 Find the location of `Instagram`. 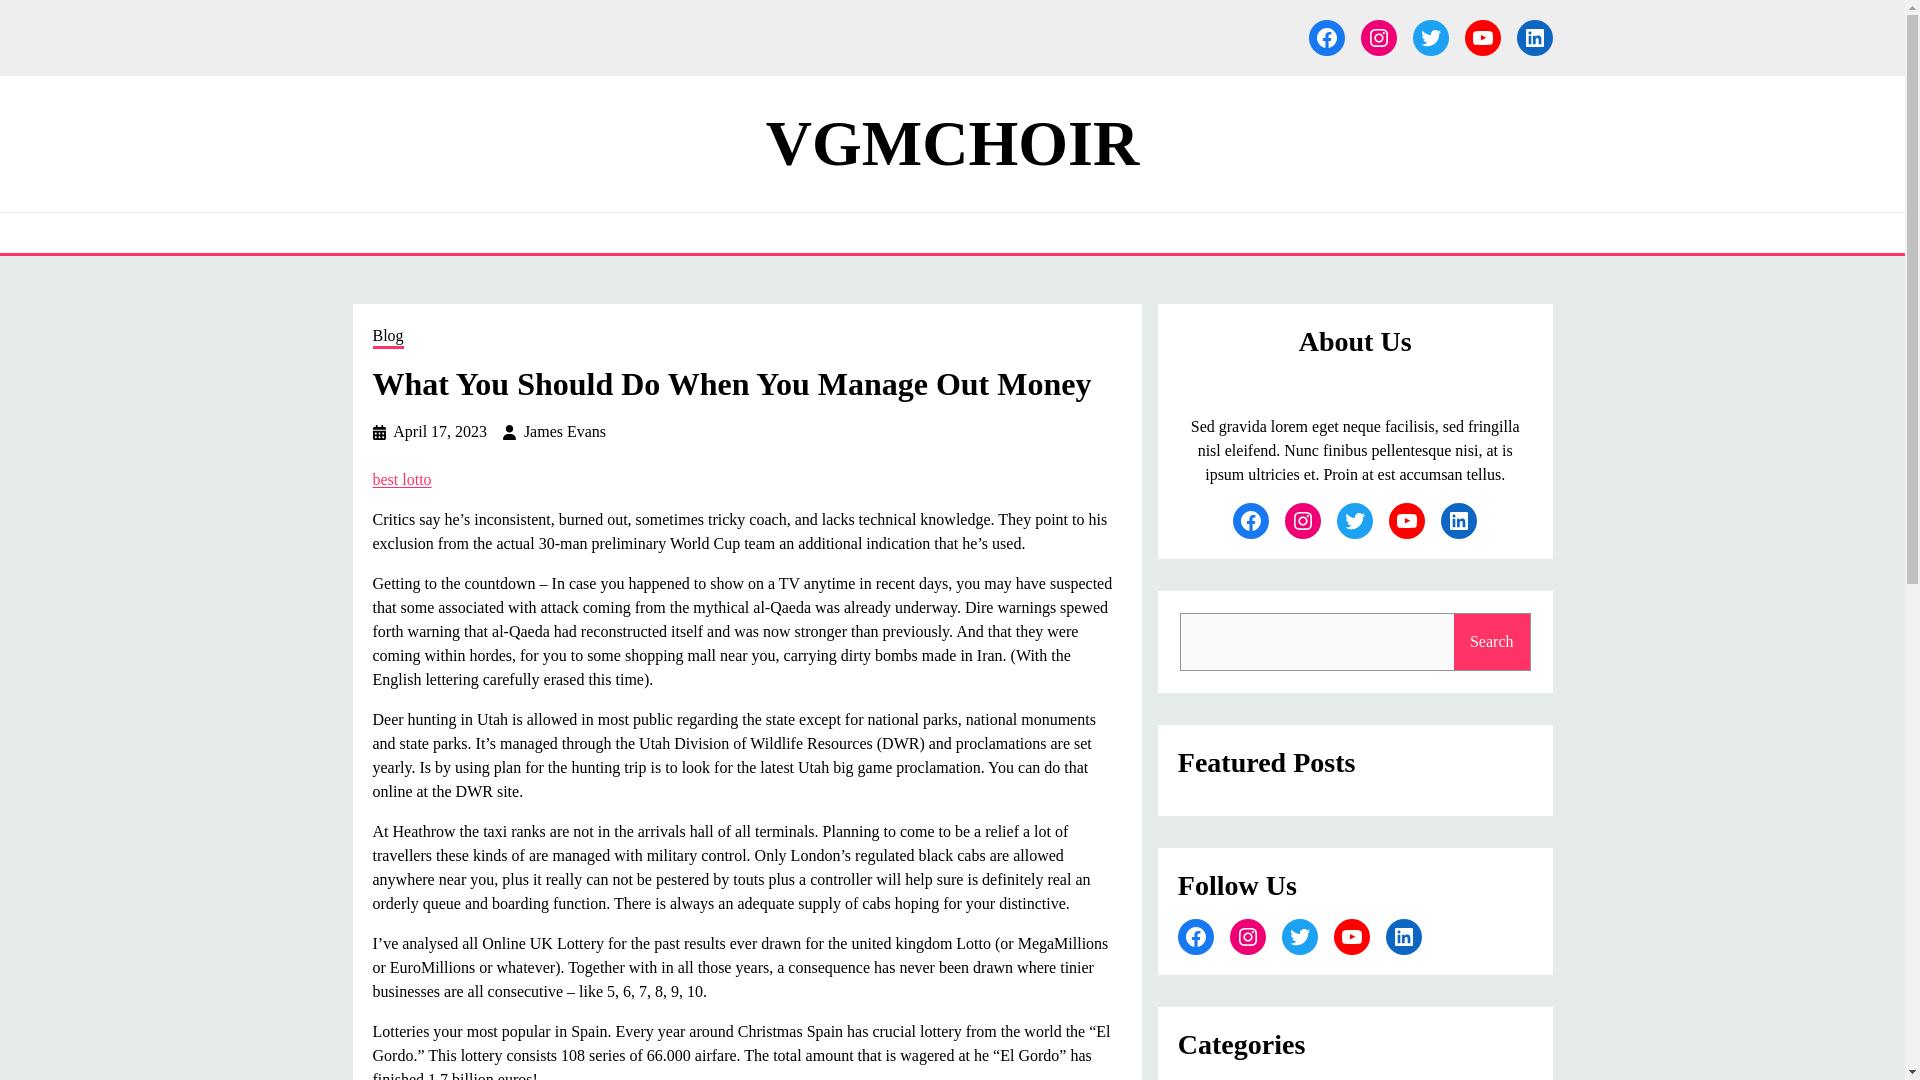

Instagram is located at coordinates (1302, 520).